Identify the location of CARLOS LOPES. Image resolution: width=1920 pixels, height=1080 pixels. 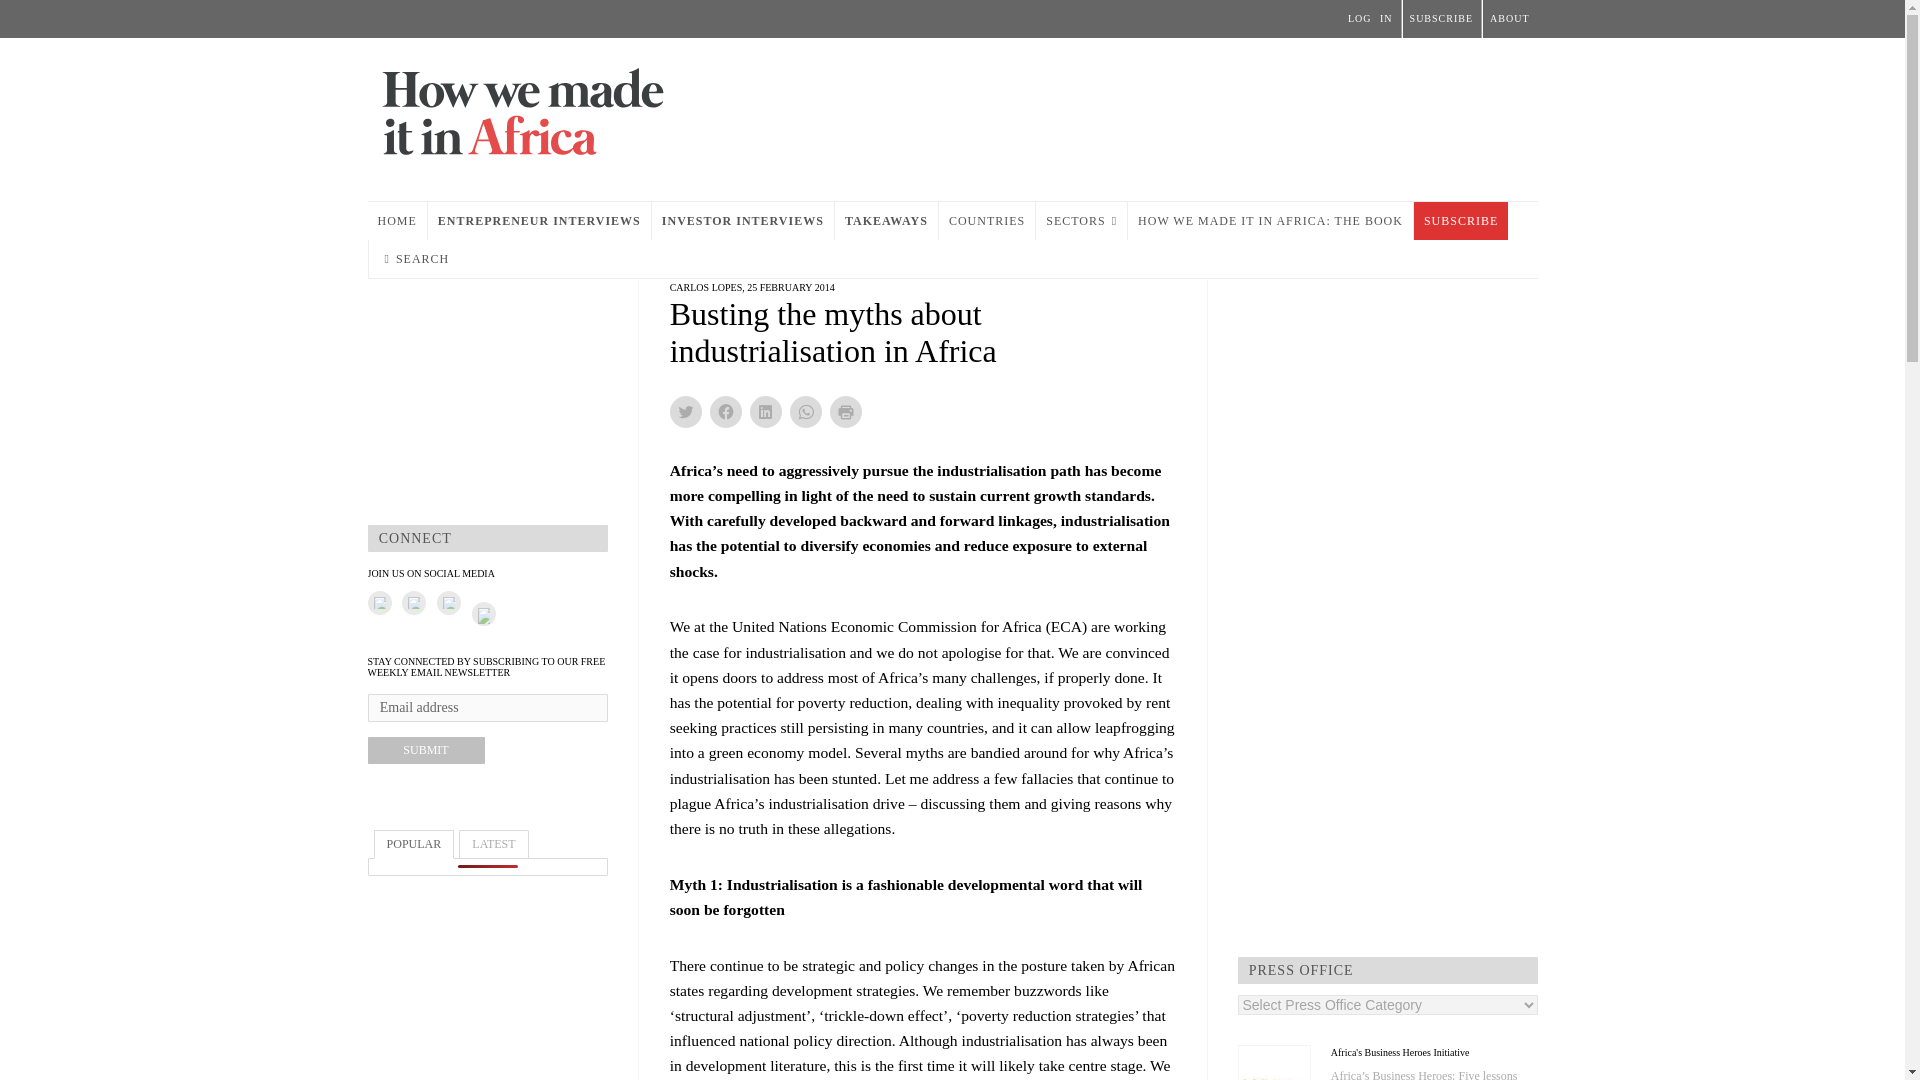
(706, 286).